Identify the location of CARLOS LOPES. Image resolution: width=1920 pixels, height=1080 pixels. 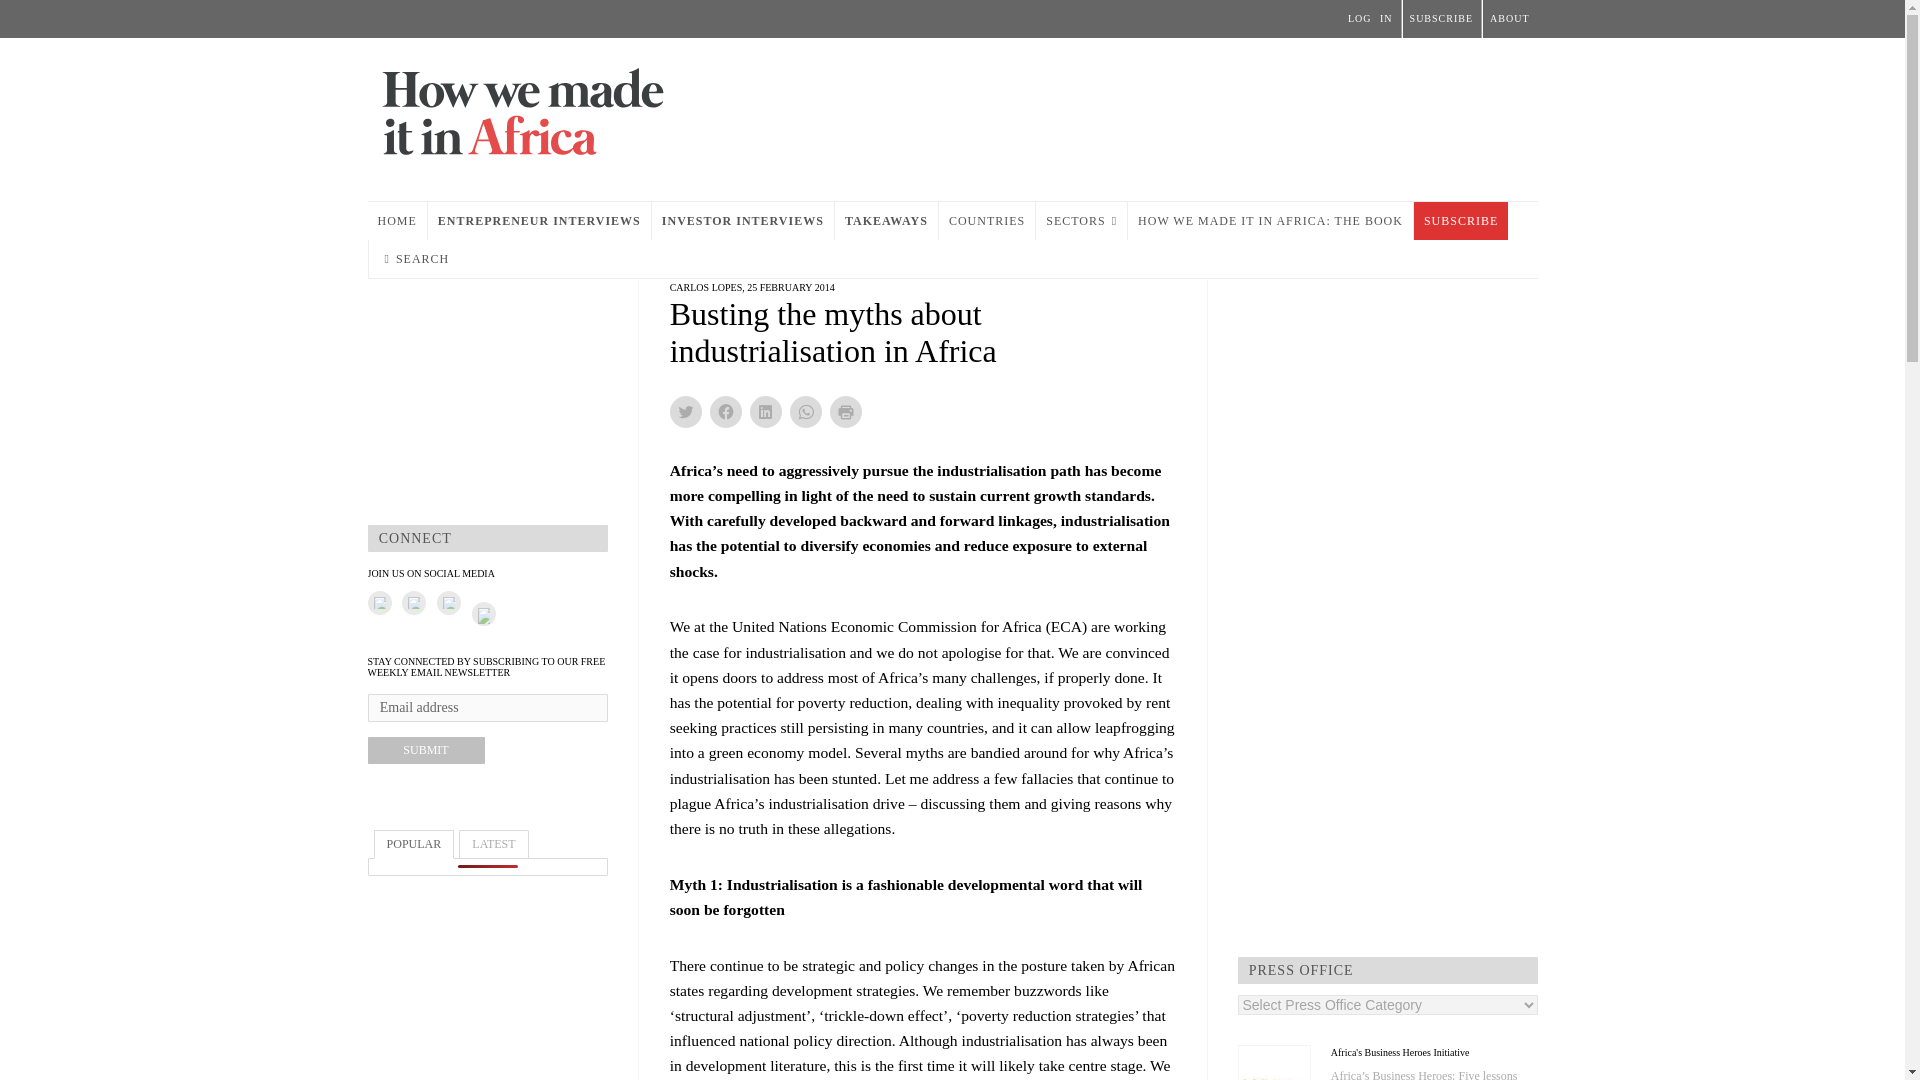
(706, 286).